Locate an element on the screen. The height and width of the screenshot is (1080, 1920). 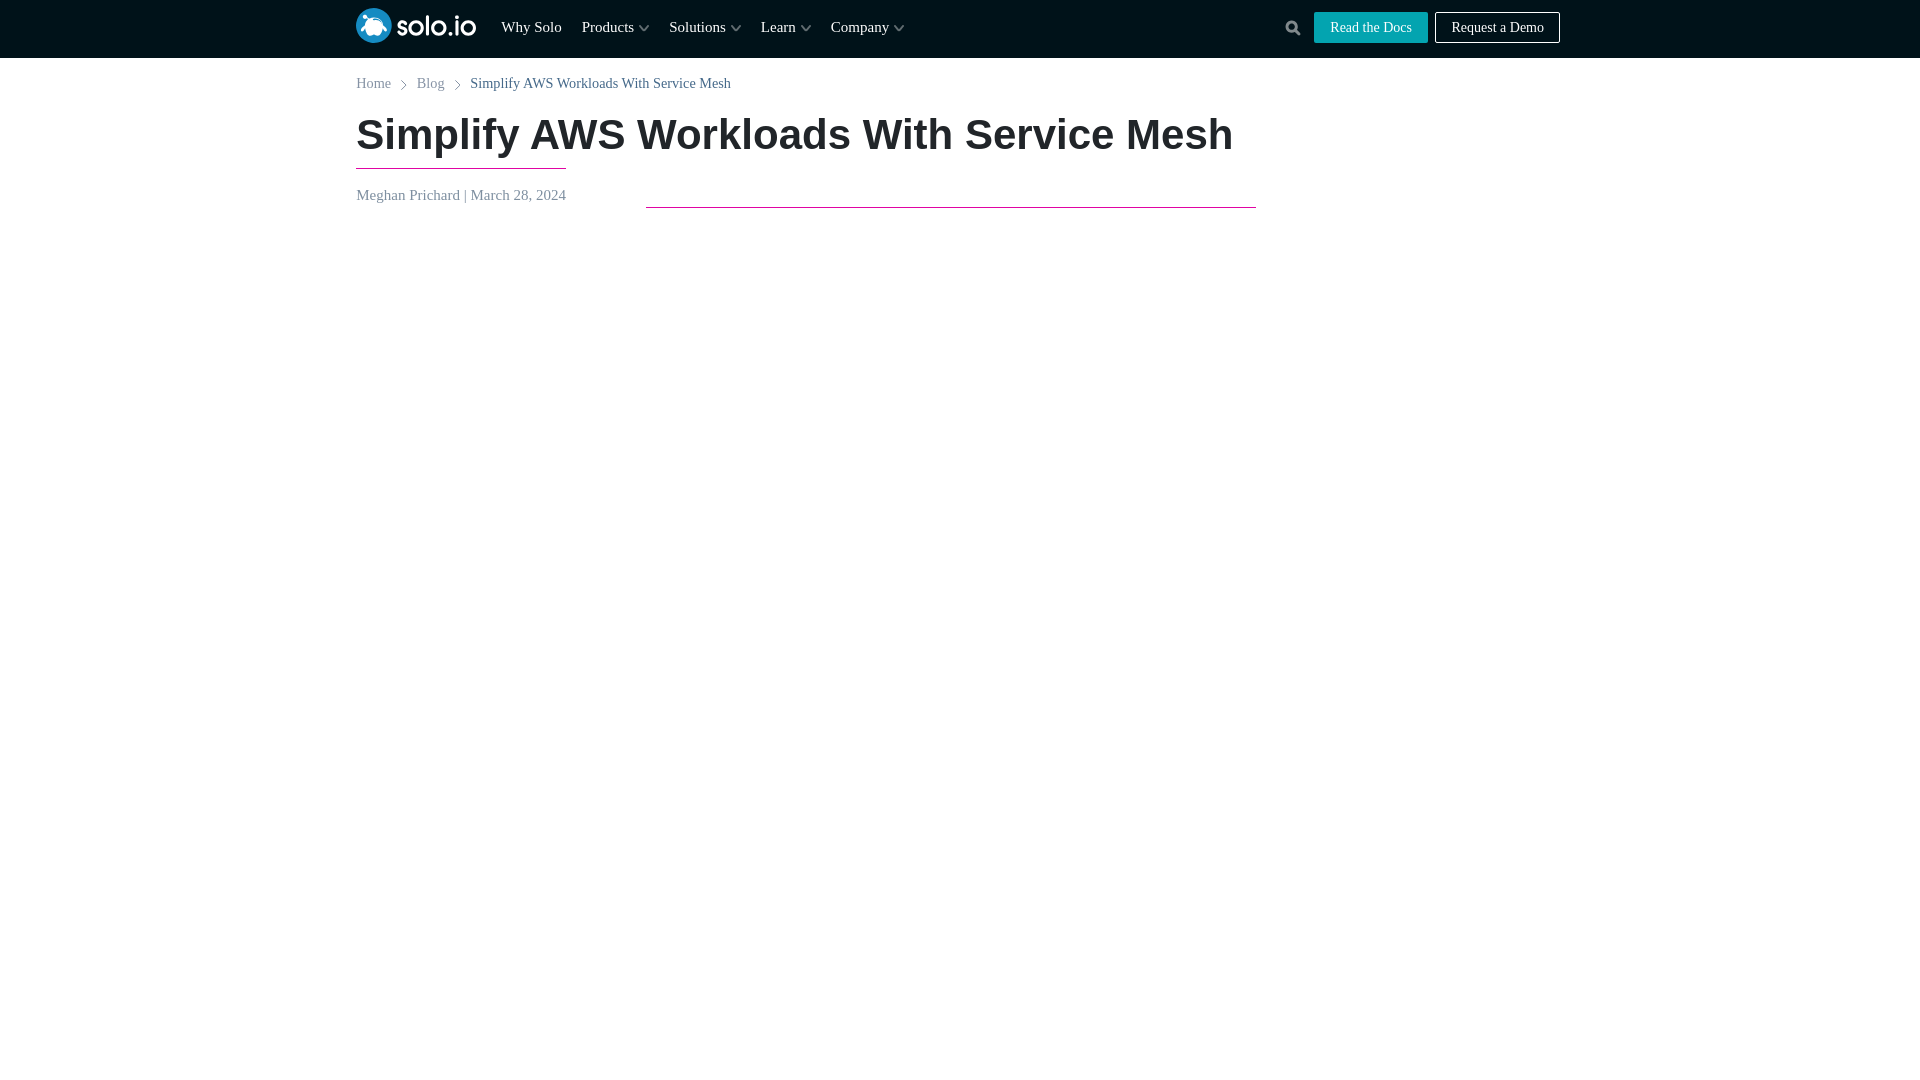
Products is located at coordinates (616, 27).